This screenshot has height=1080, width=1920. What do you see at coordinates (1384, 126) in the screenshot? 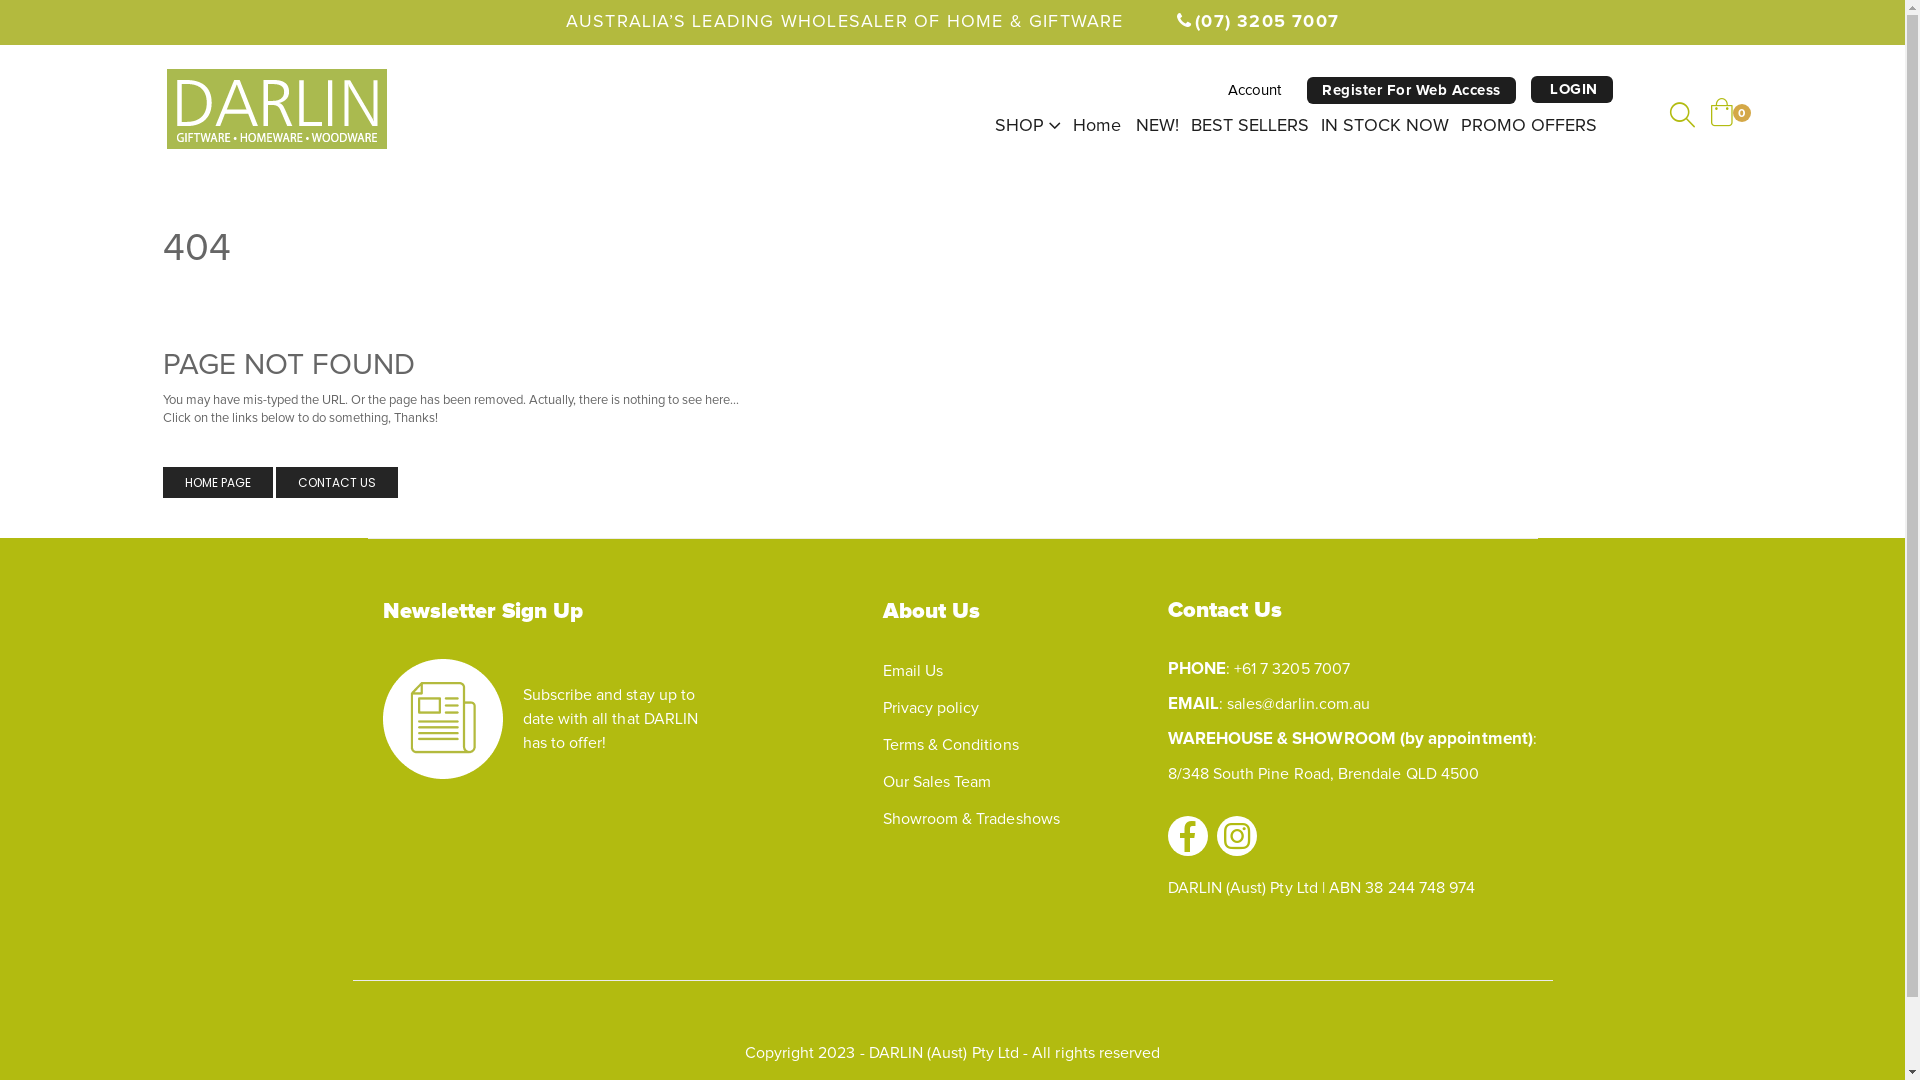
I see `IN STOCK NOW` at bounding box center [1384, 126].